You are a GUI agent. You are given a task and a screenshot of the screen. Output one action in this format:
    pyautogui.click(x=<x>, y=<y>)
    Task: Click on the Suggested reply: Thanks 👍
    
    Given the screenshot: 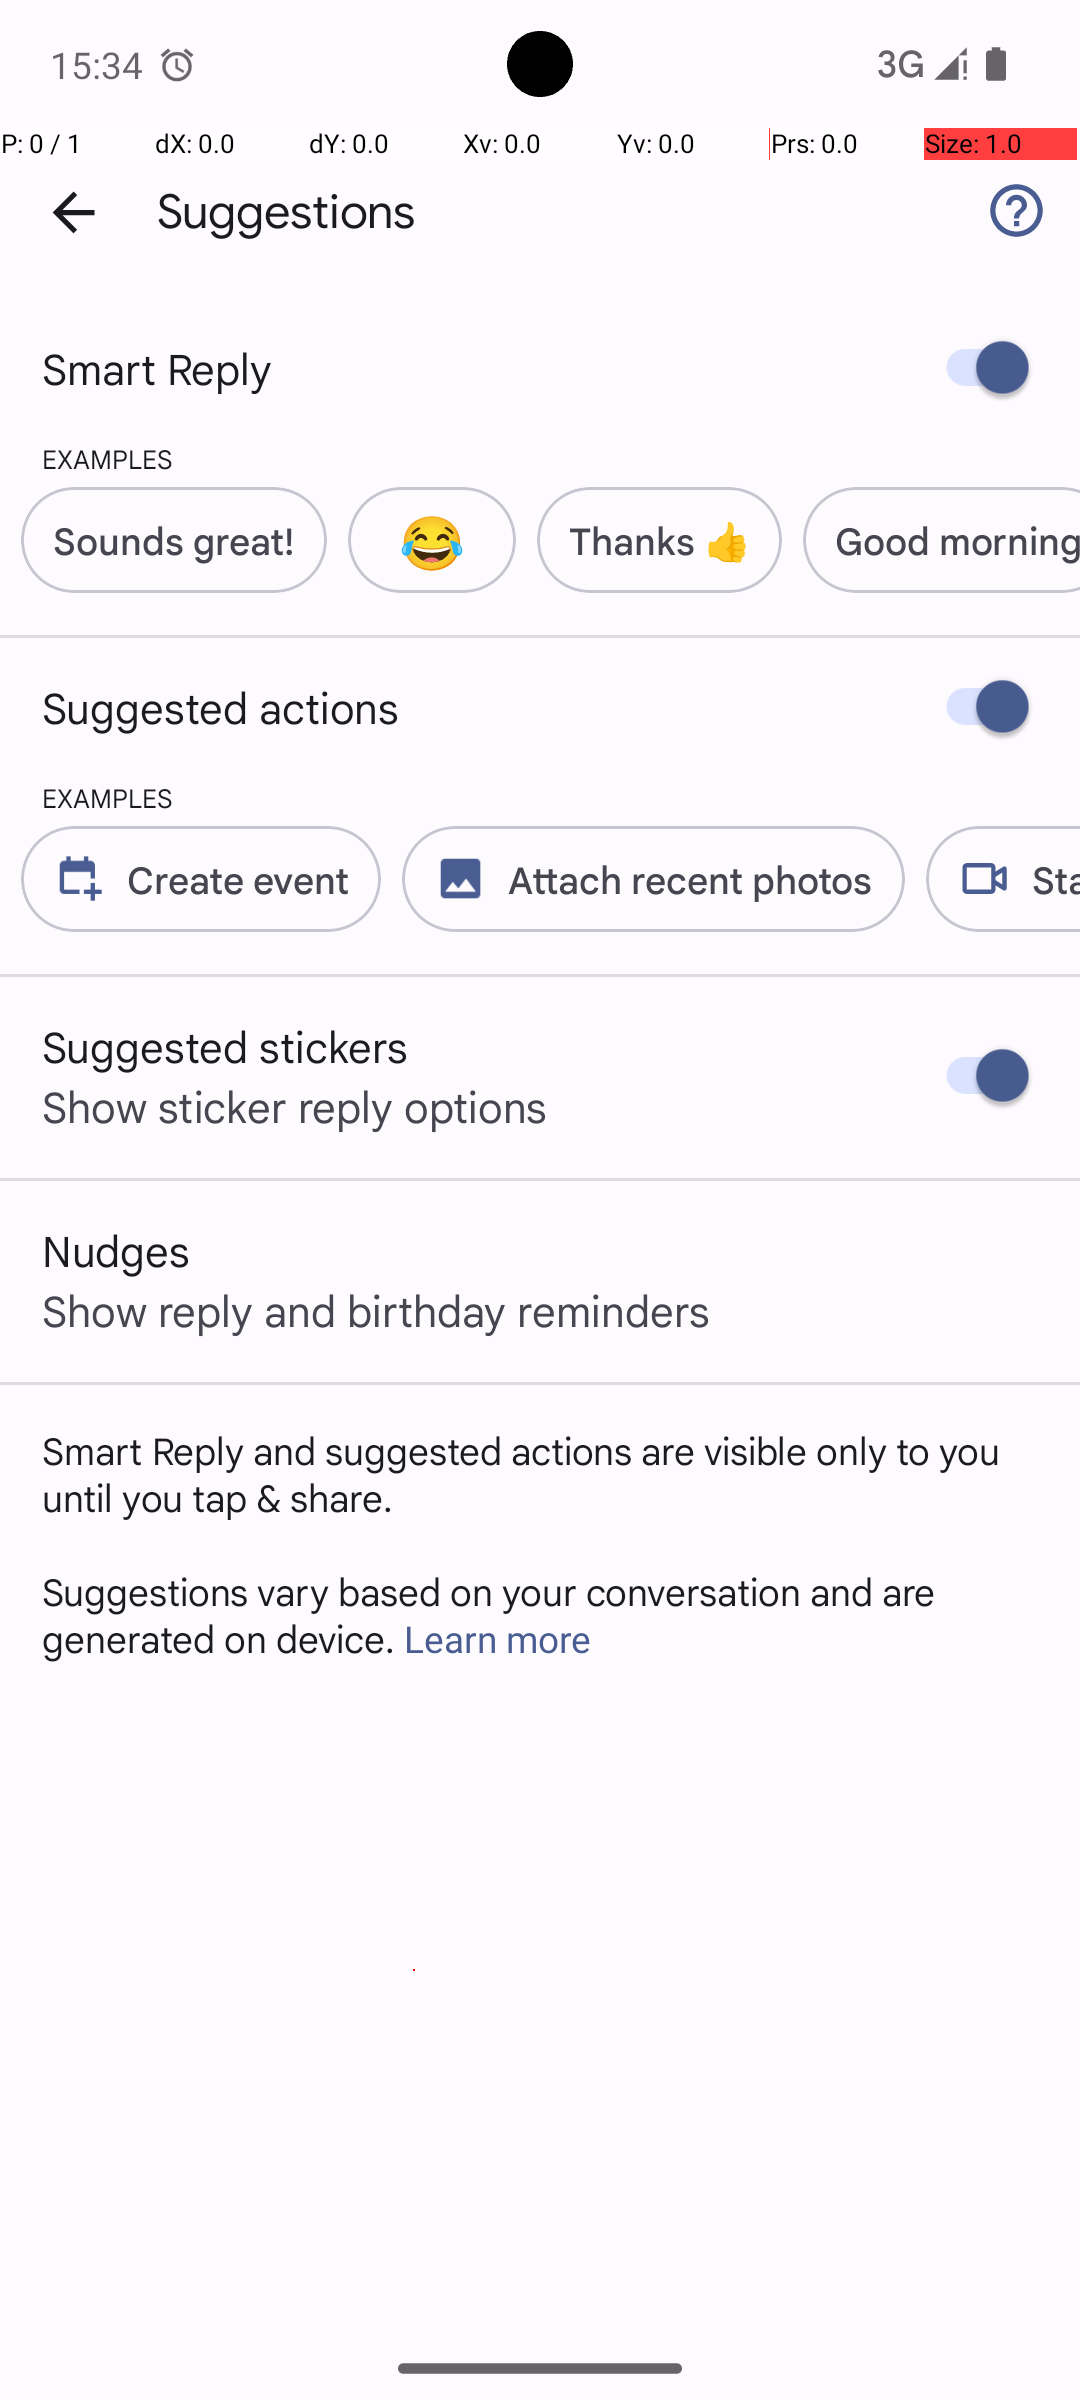 What is the action you would take?
    pyautogui.click(x=649, y=540)
    